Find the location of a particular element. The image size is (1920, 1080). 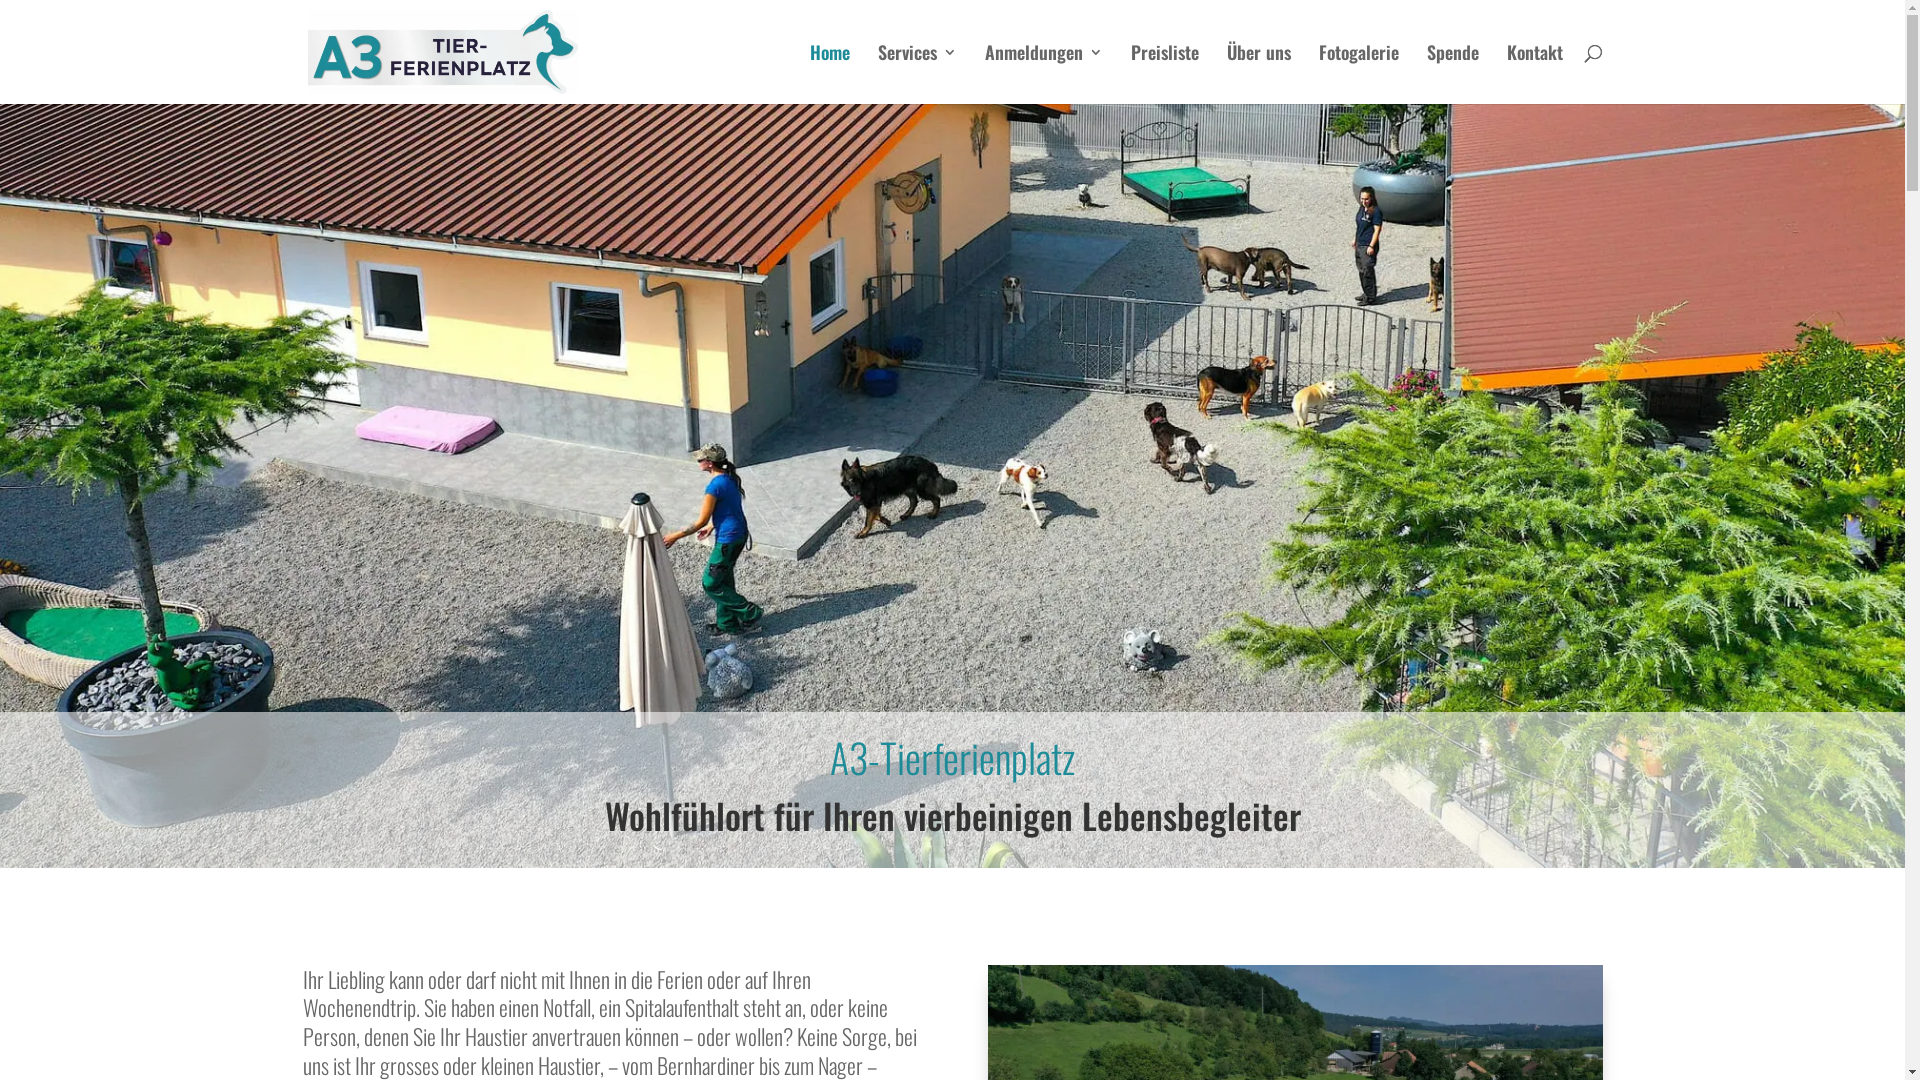

Kontakt is located at coordinates (1534, 74).